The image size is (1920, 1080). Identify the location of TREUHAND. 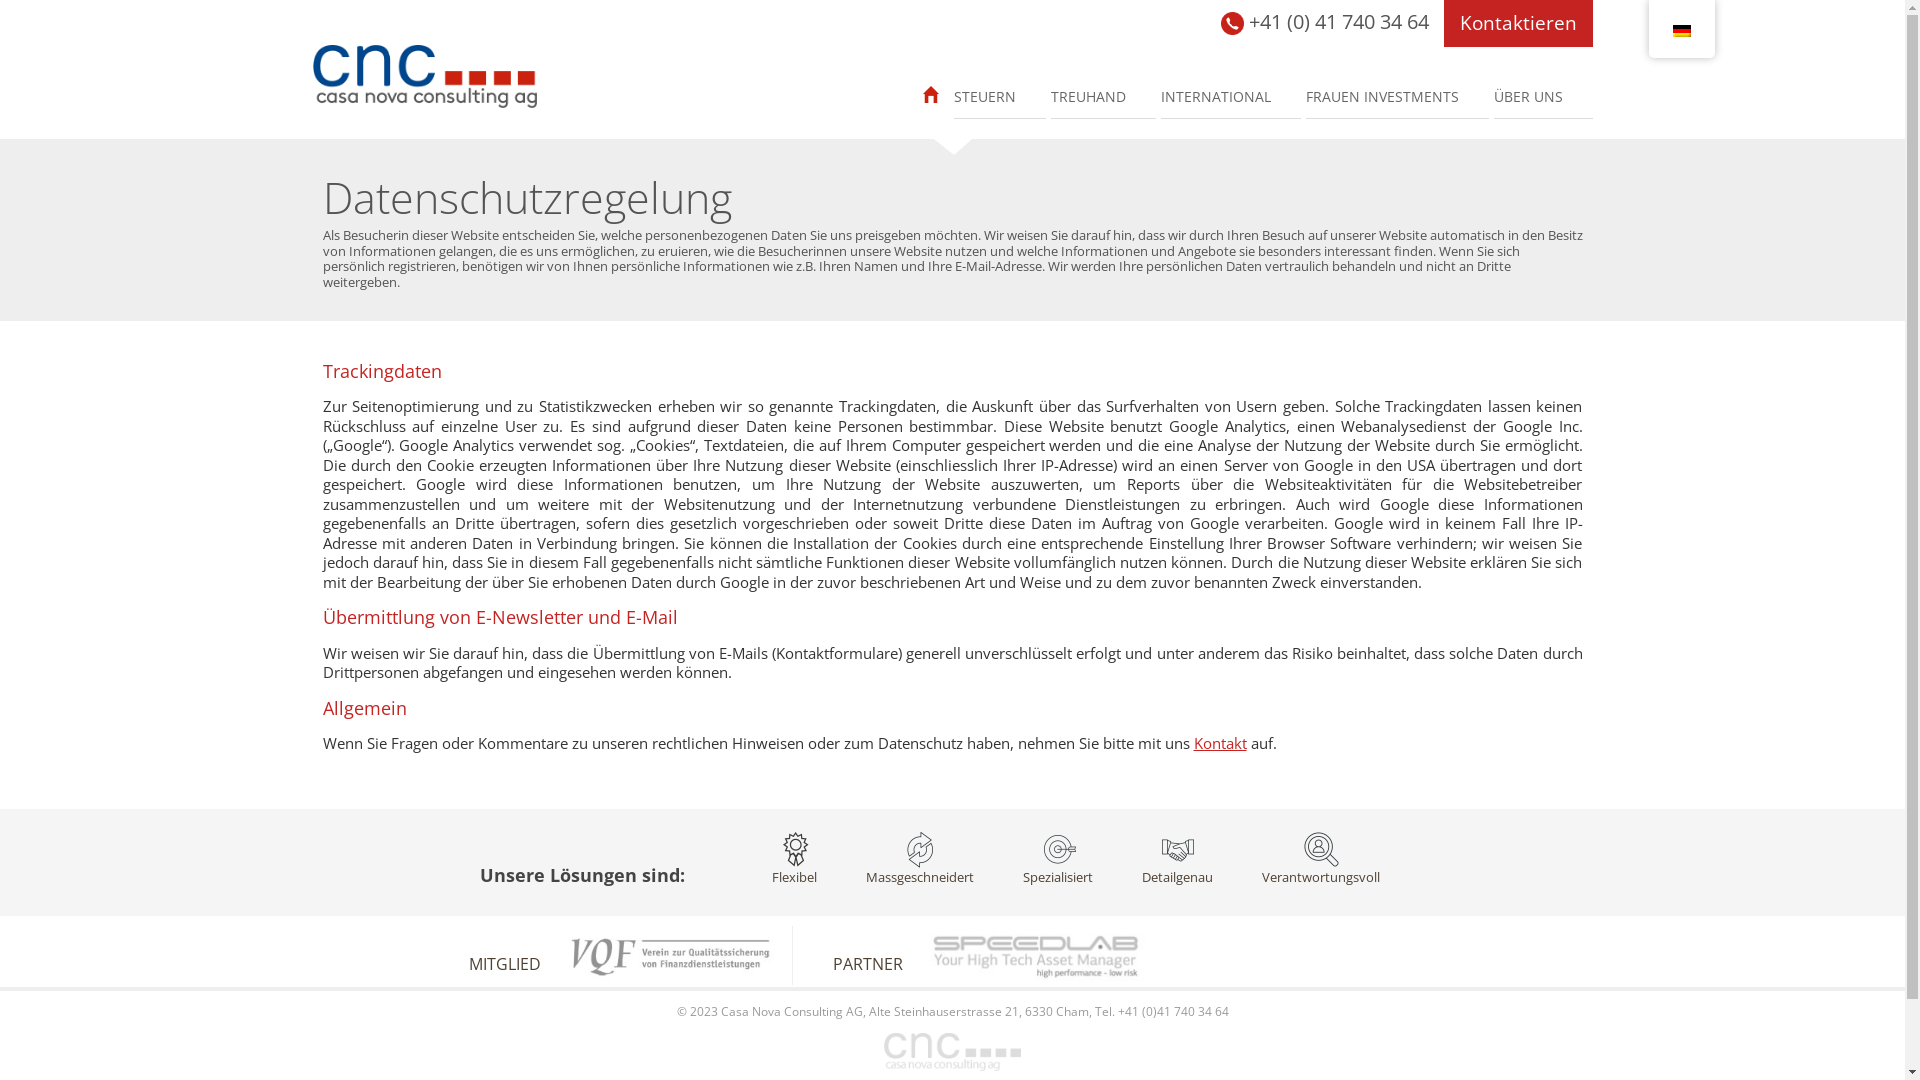
(1102, 96).